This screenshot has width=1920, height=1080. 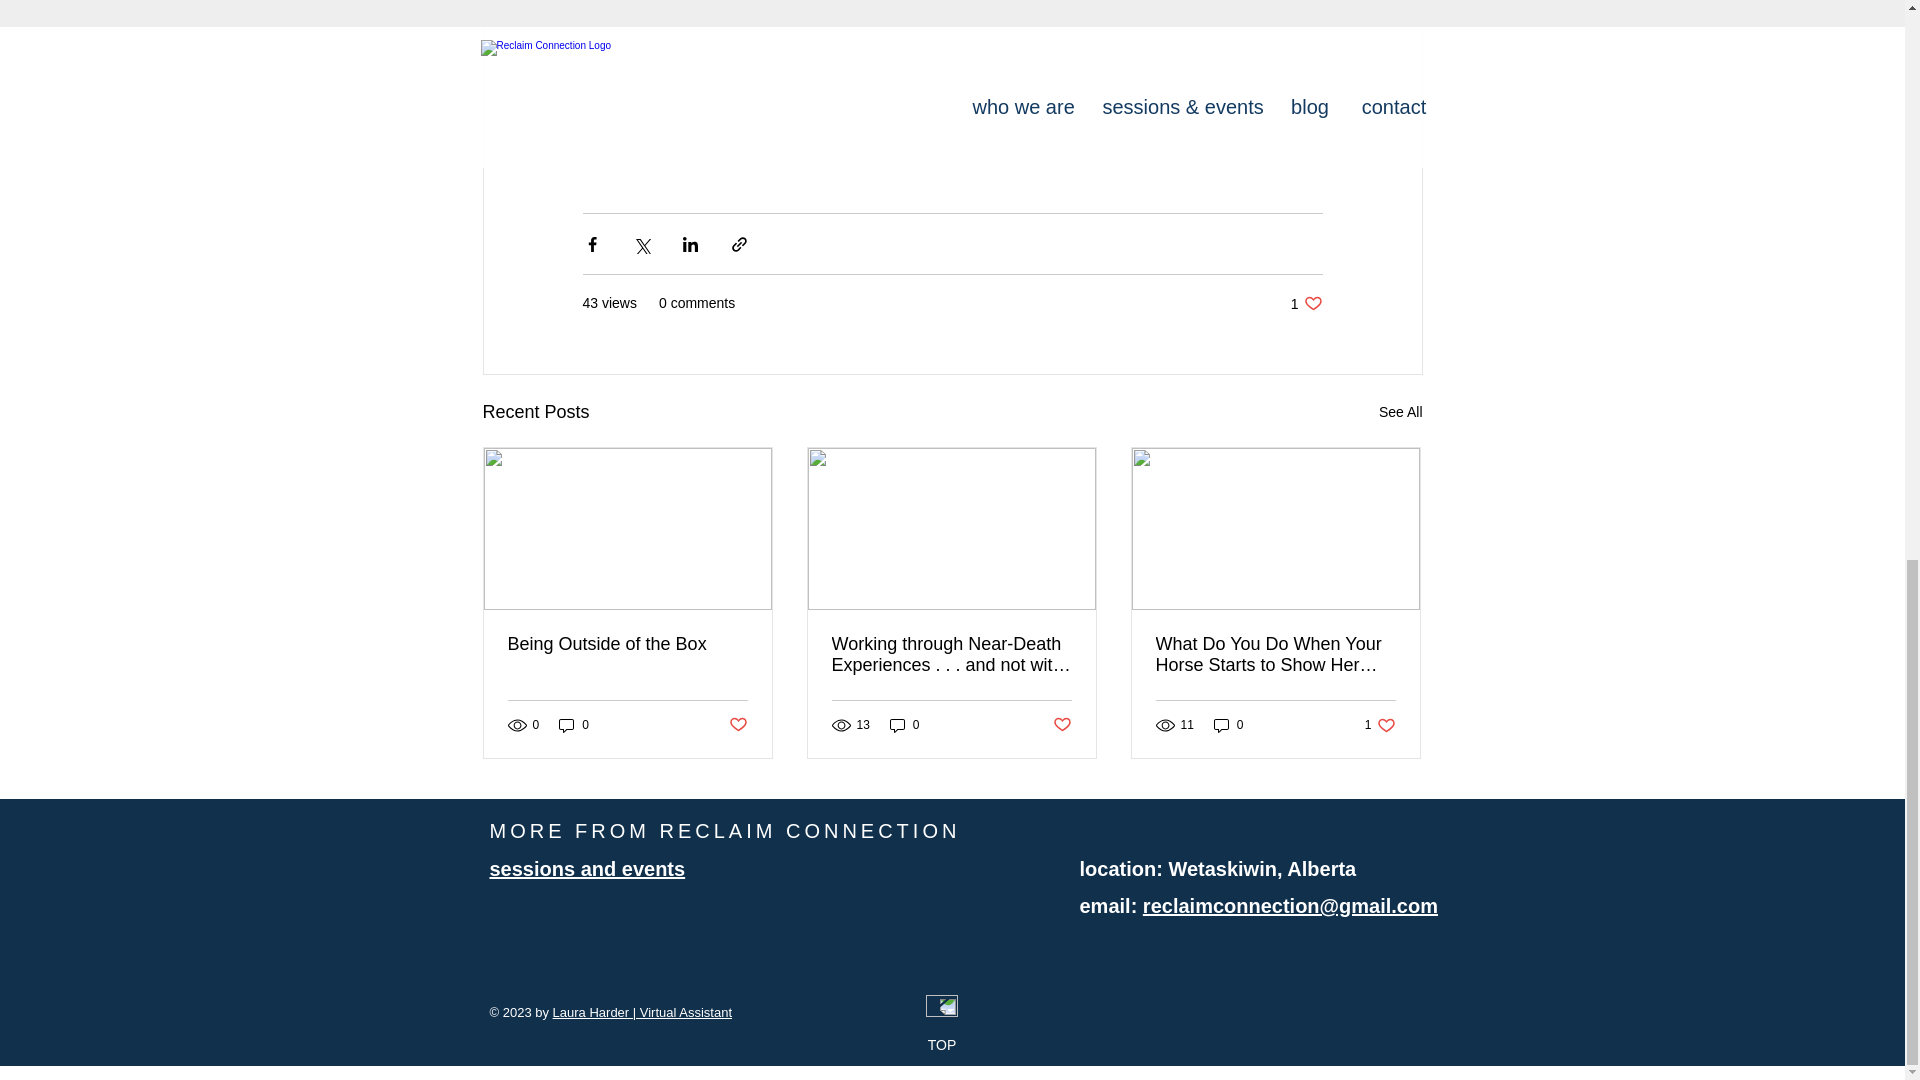 I want to click on 0, so click(x=1400, y=412).